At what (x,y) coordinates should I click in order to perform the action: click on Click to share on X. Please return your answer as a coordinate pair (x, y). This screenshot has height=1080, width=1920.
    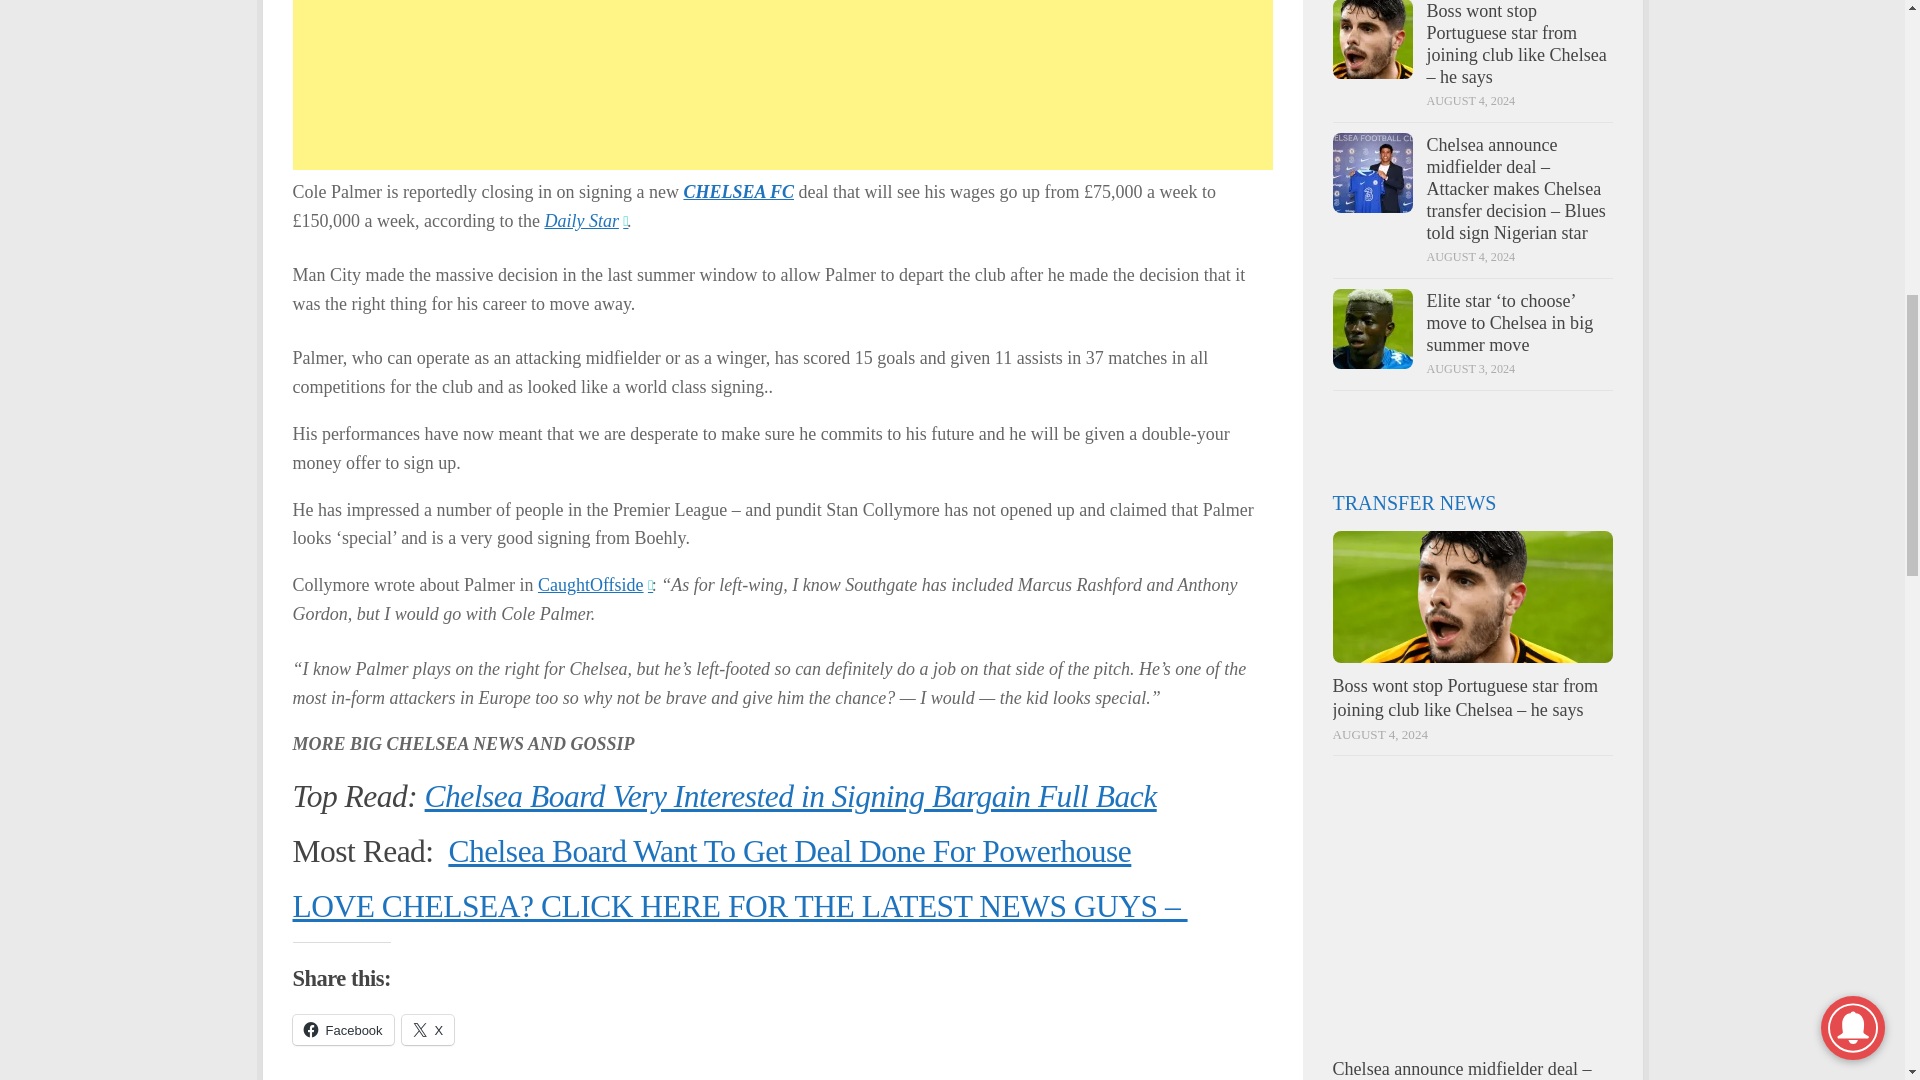
    Looking at the image, I should click on (428, 1030).